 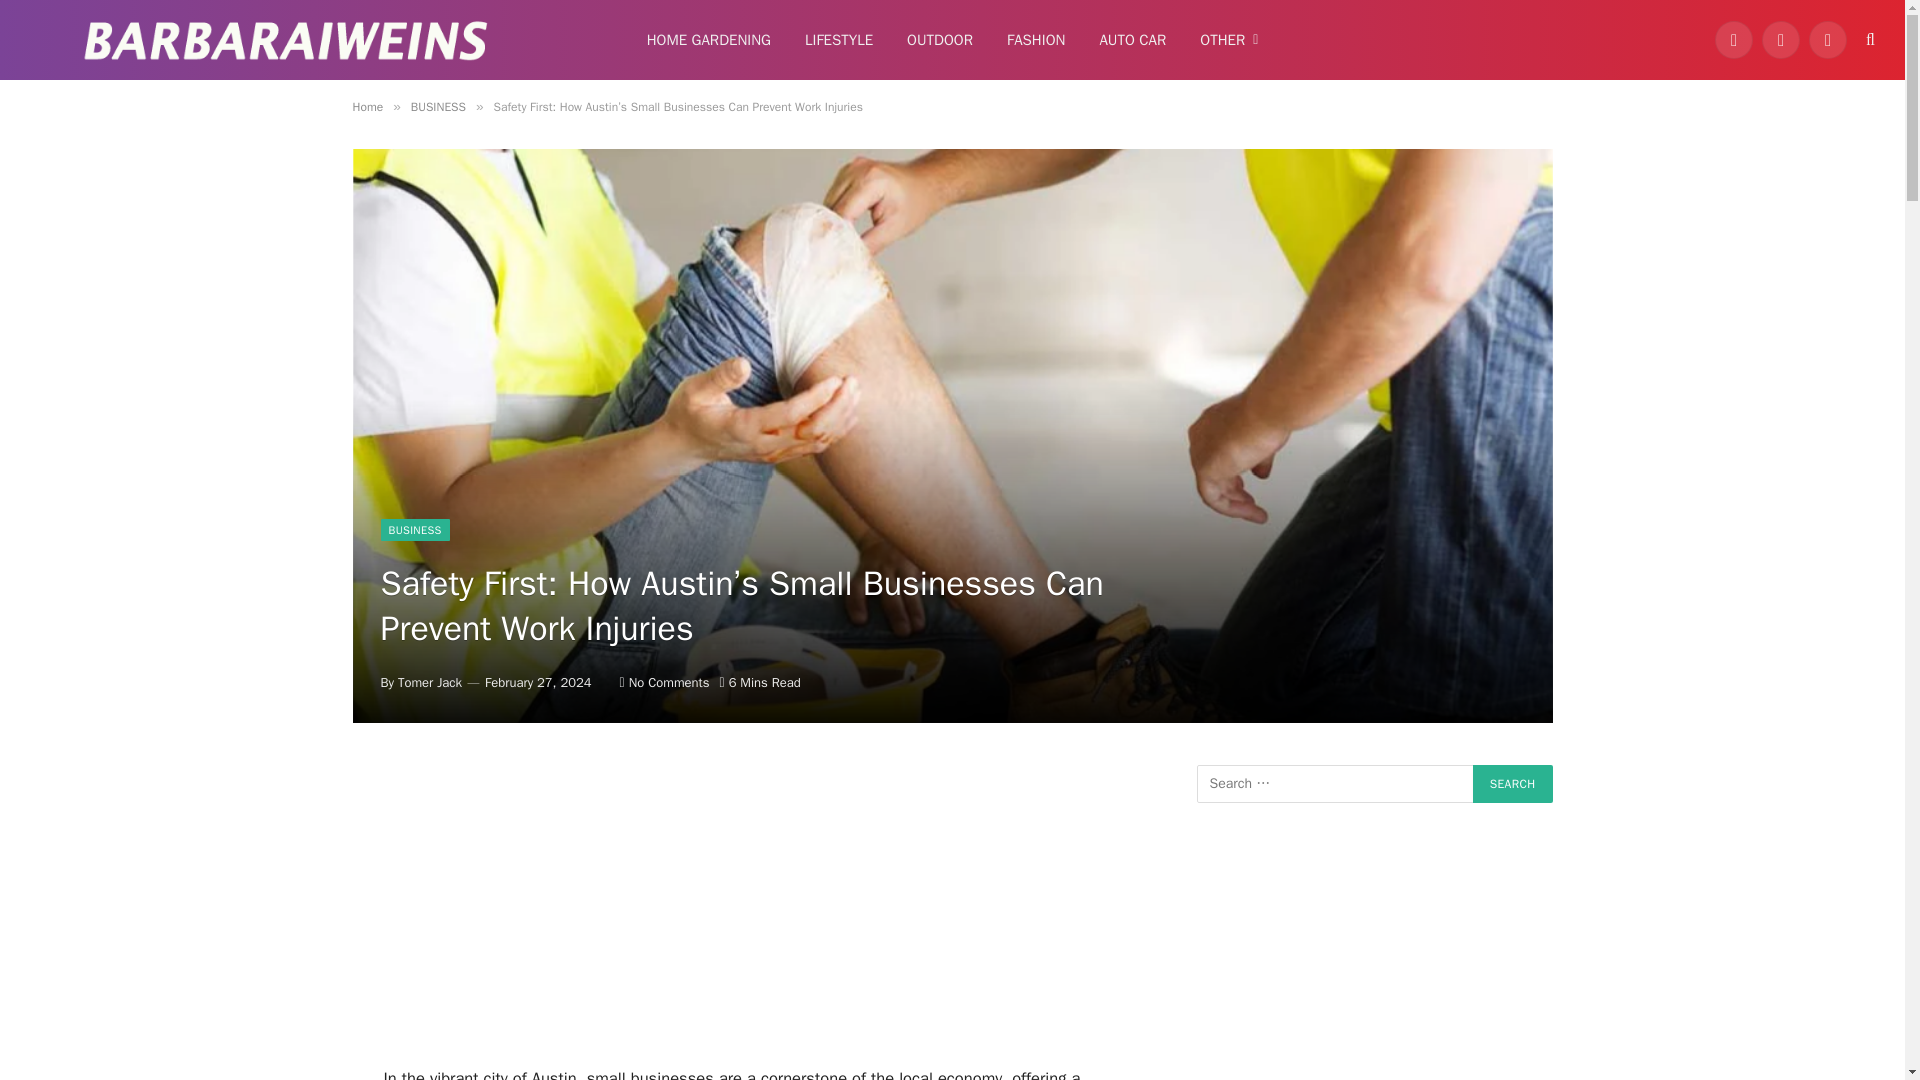 I want to click on AUTO CAR, so click(x=1132, y=40).